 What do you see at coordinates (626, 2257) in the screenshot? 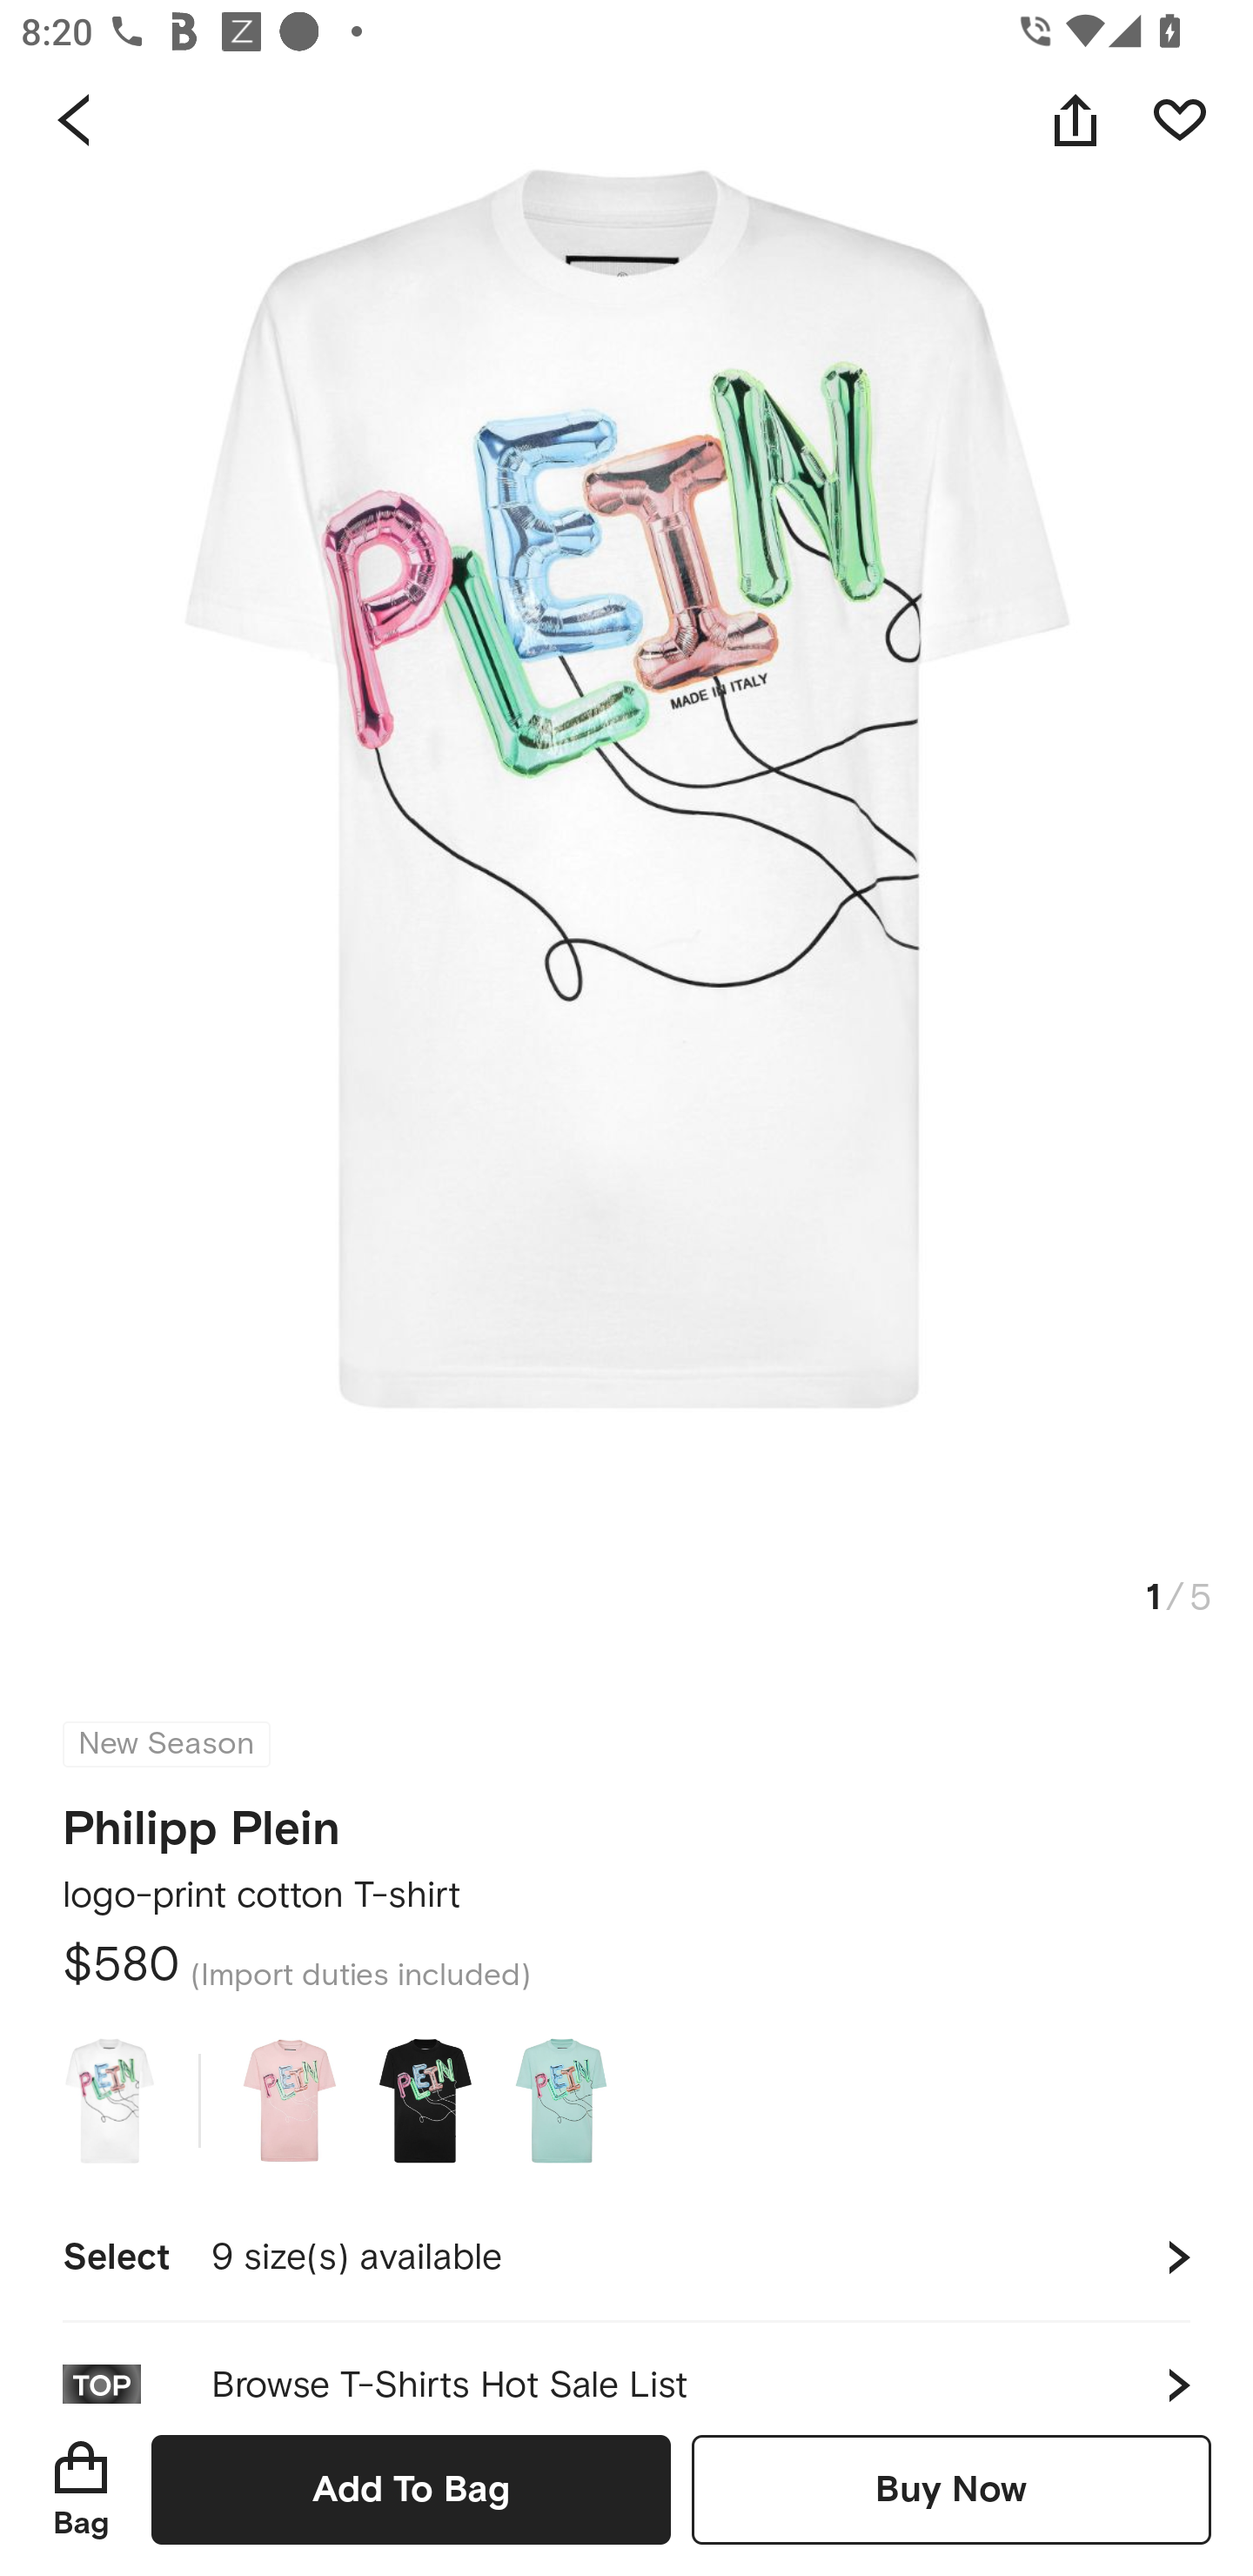
I see `Select 9 size(s) available` at bounding box center [626, 2257].